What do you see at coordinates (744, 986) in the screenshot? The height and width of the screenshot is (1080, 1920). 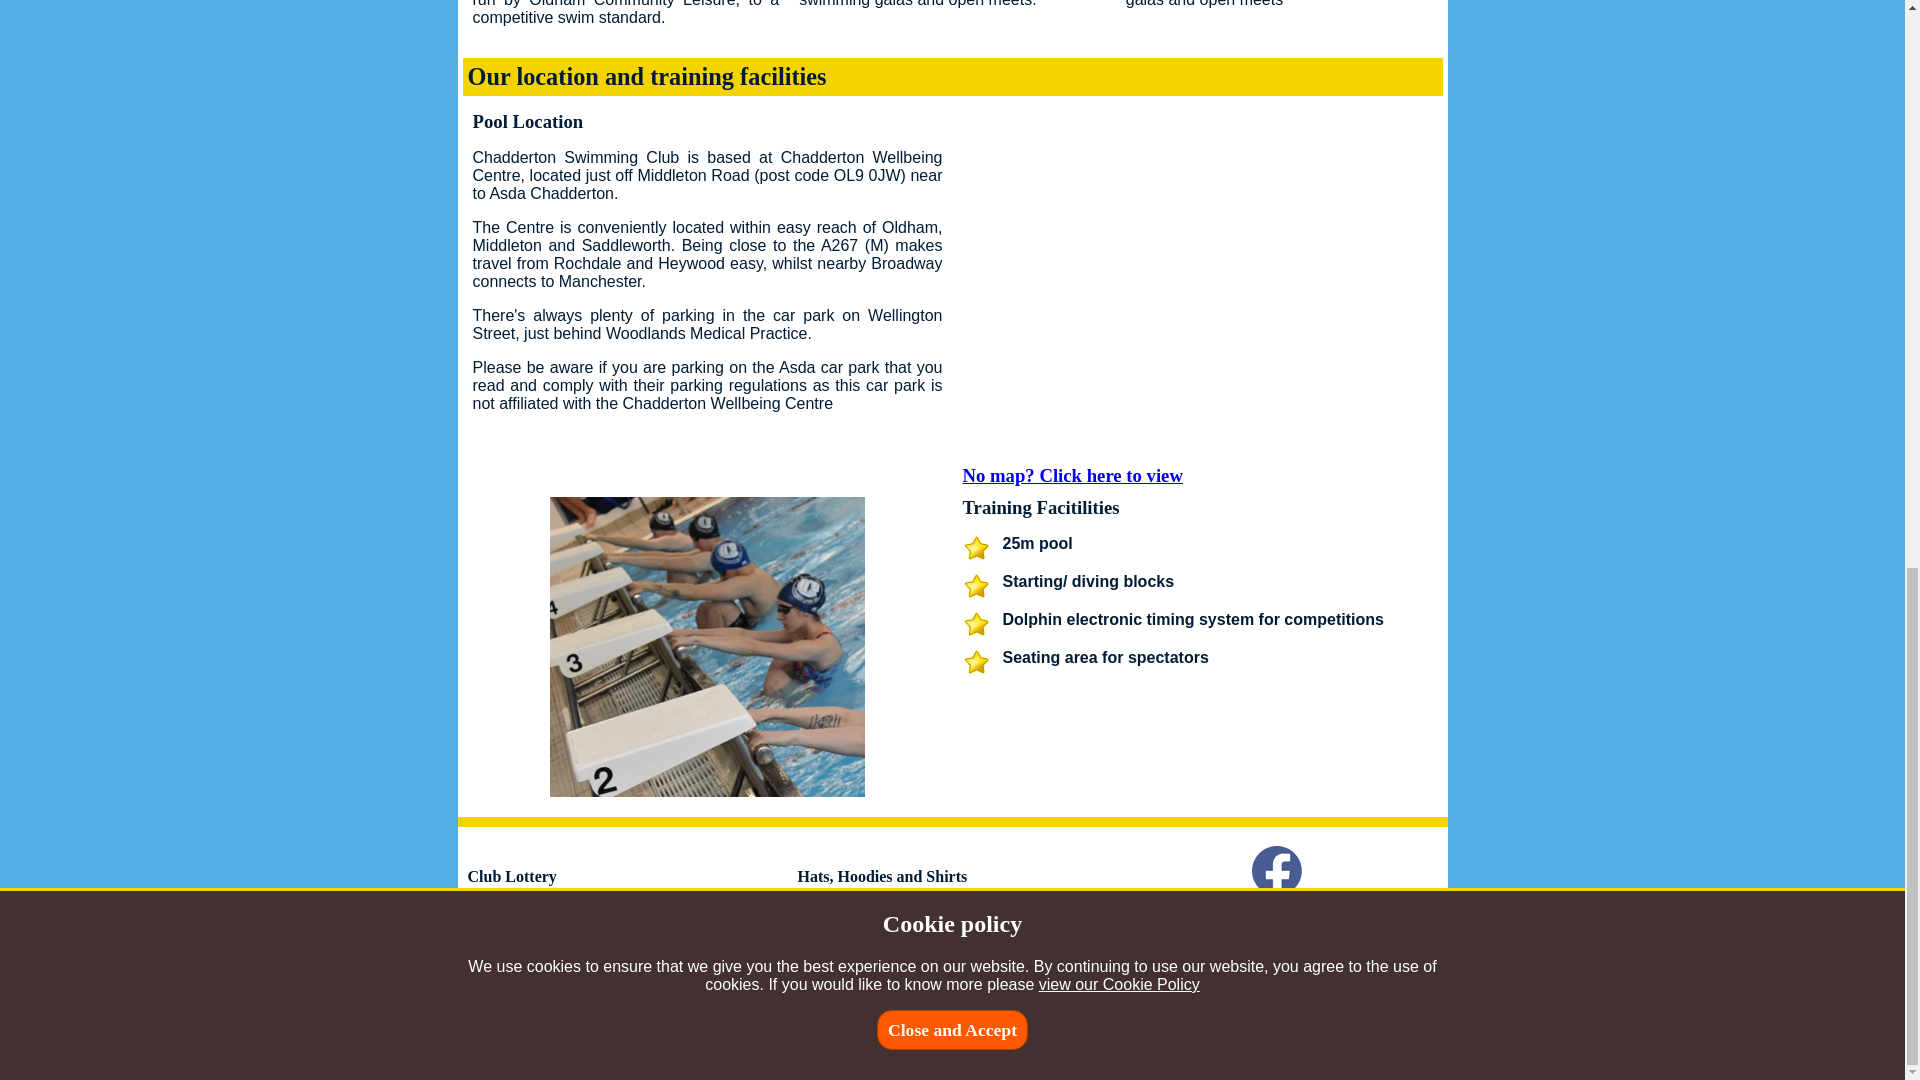 I see `Contact Us` at bounding box center [744, 986].